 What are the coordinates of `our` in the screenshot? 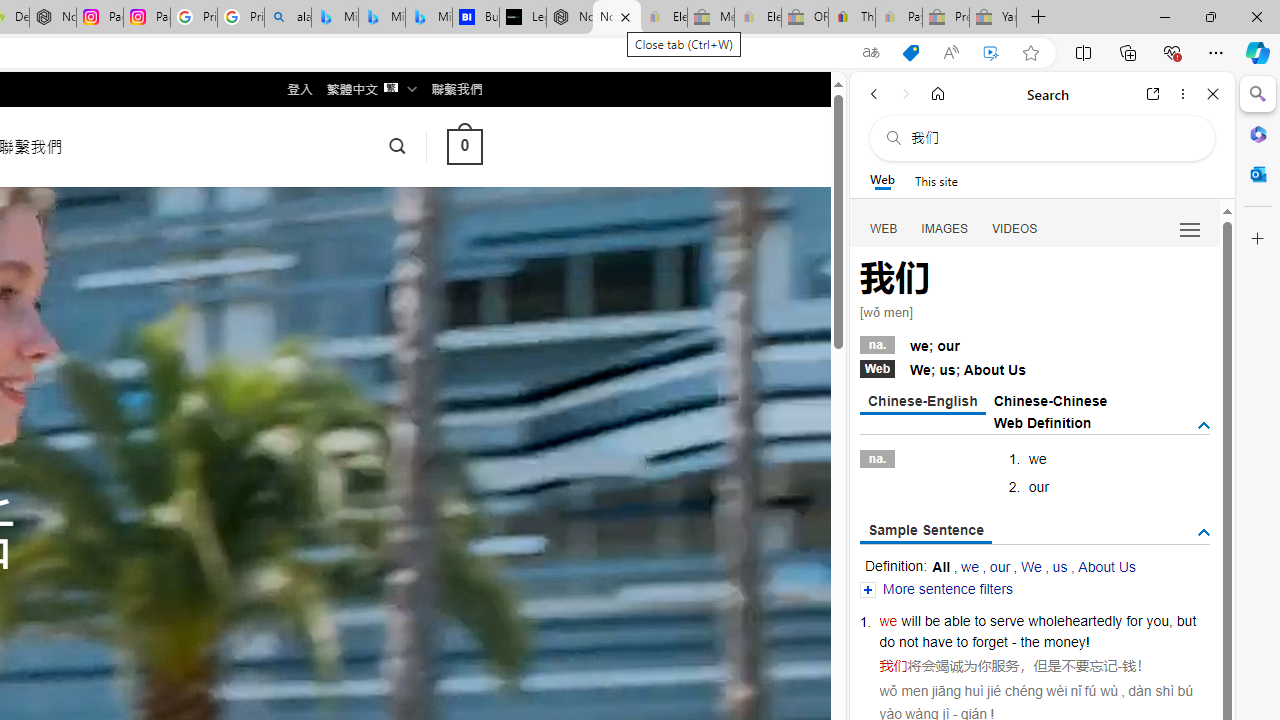 It's located at (1000, 566).